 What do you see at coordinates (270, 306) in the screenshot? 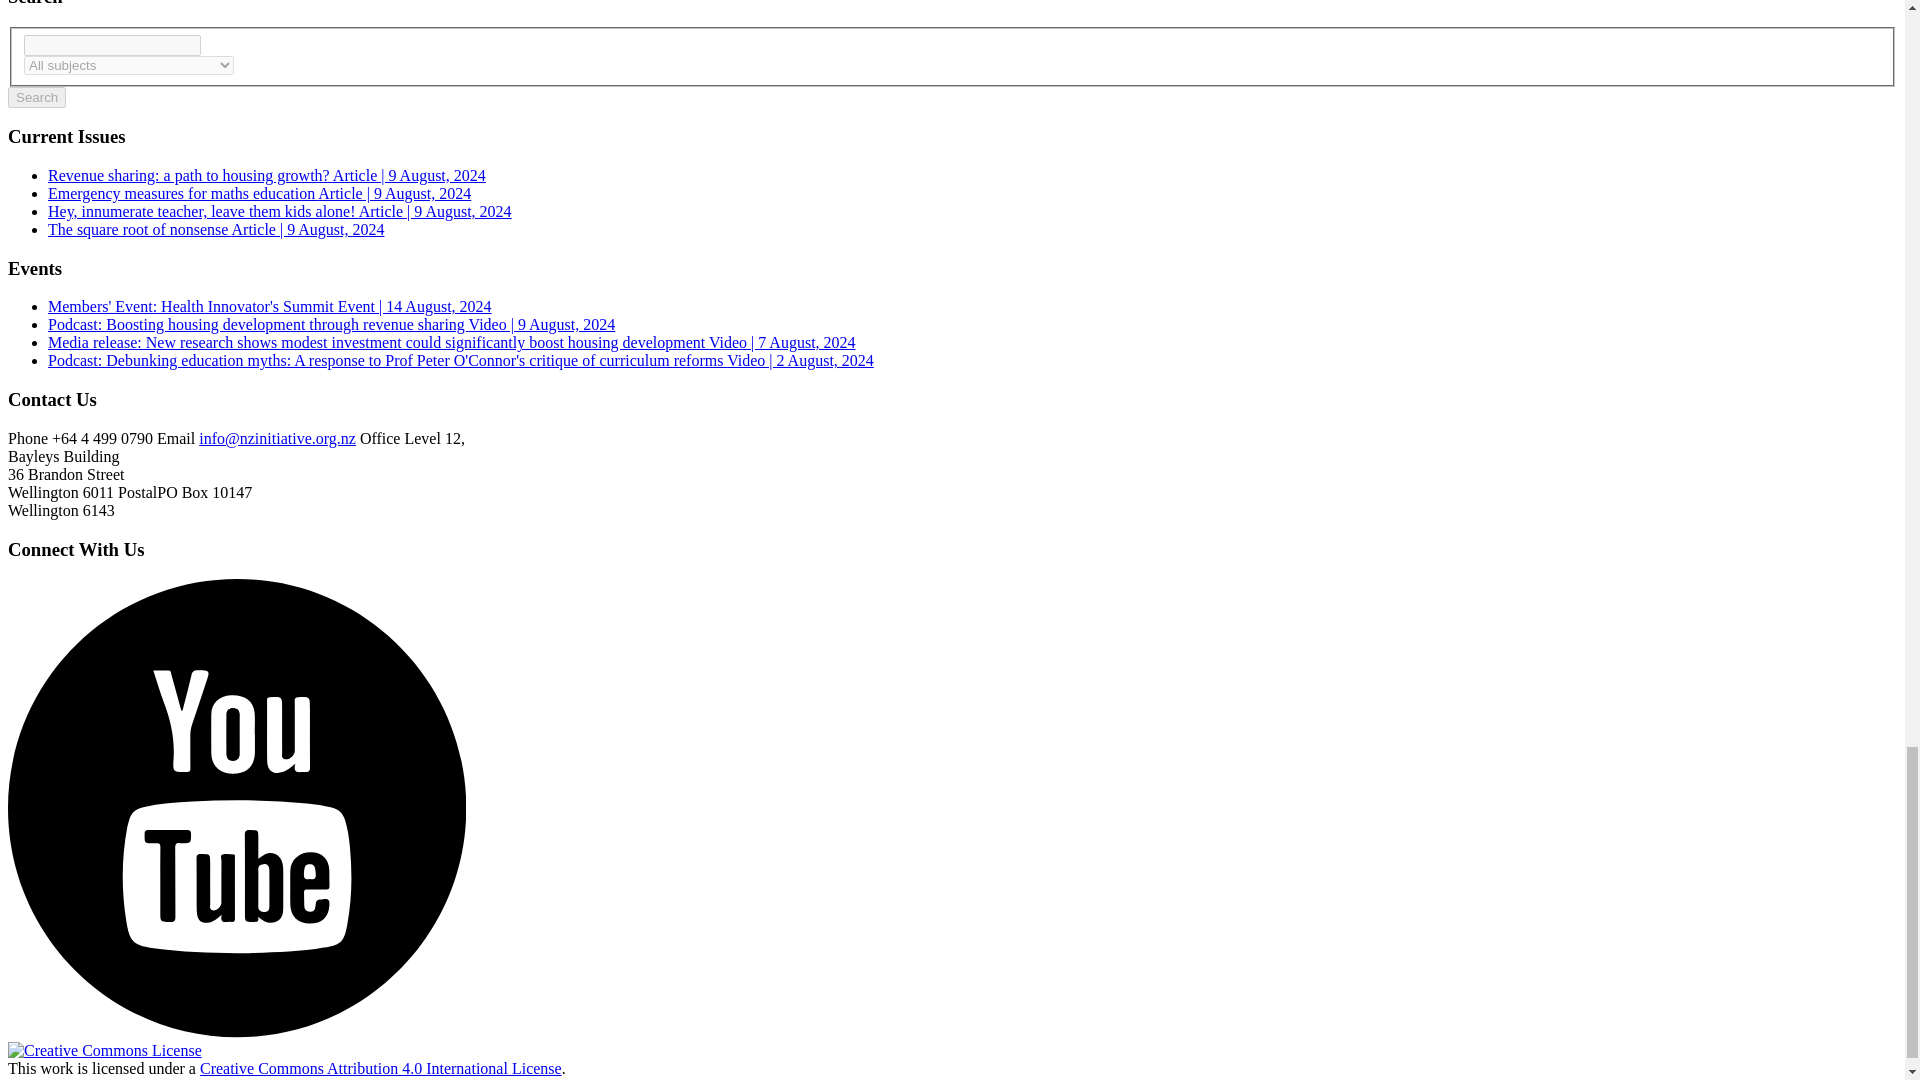
I see `Members' Event: Health Innovator's Summit` at bounding box center [270, 306].